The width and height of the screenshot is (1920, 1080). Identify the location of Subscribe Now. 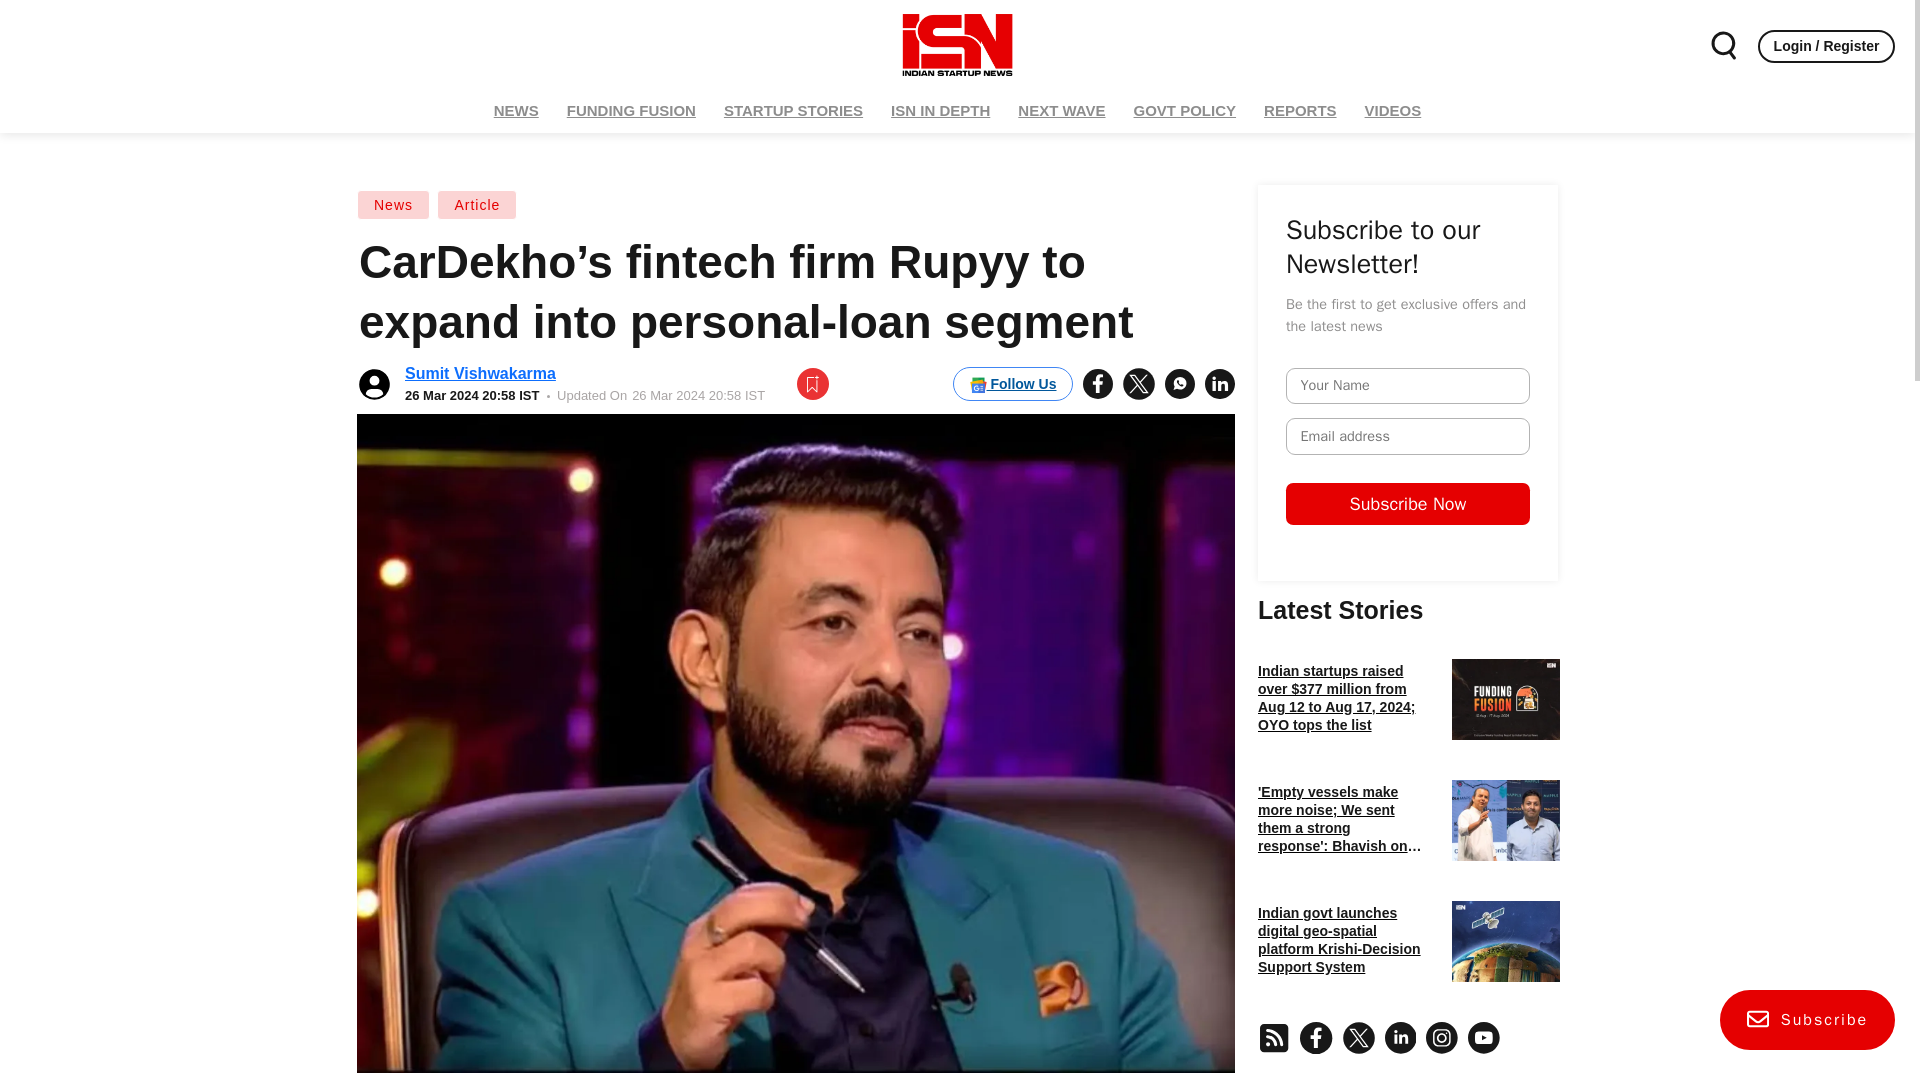
(1564, 560).